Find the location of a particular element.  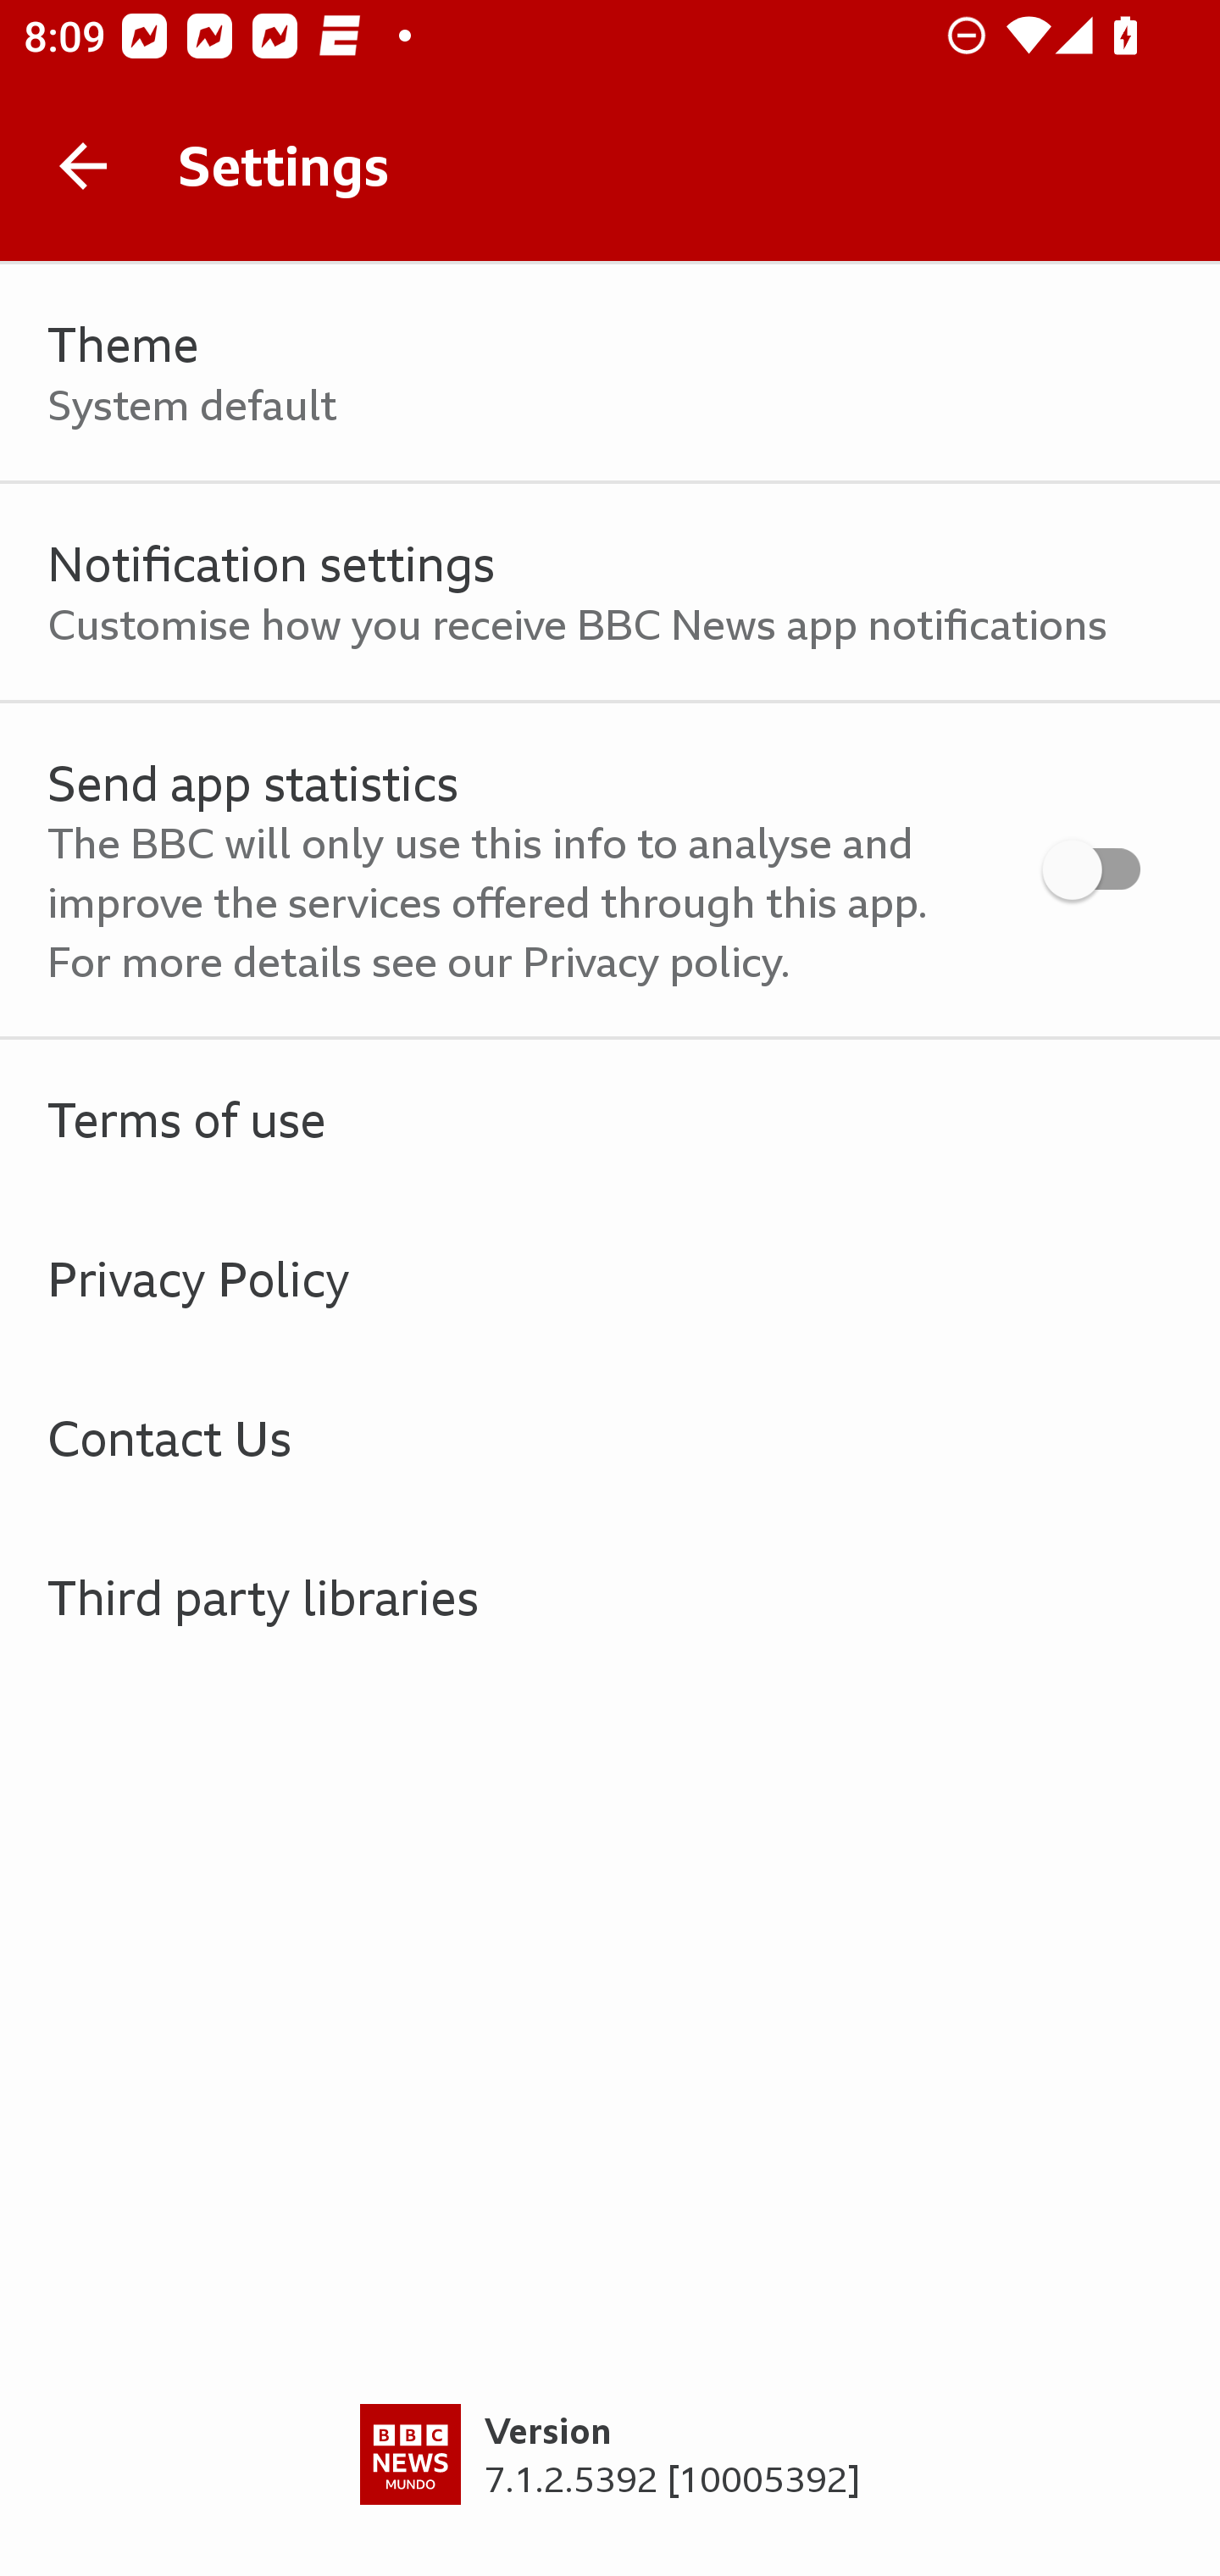

Terms of use is located at coordinates (610, 1119).